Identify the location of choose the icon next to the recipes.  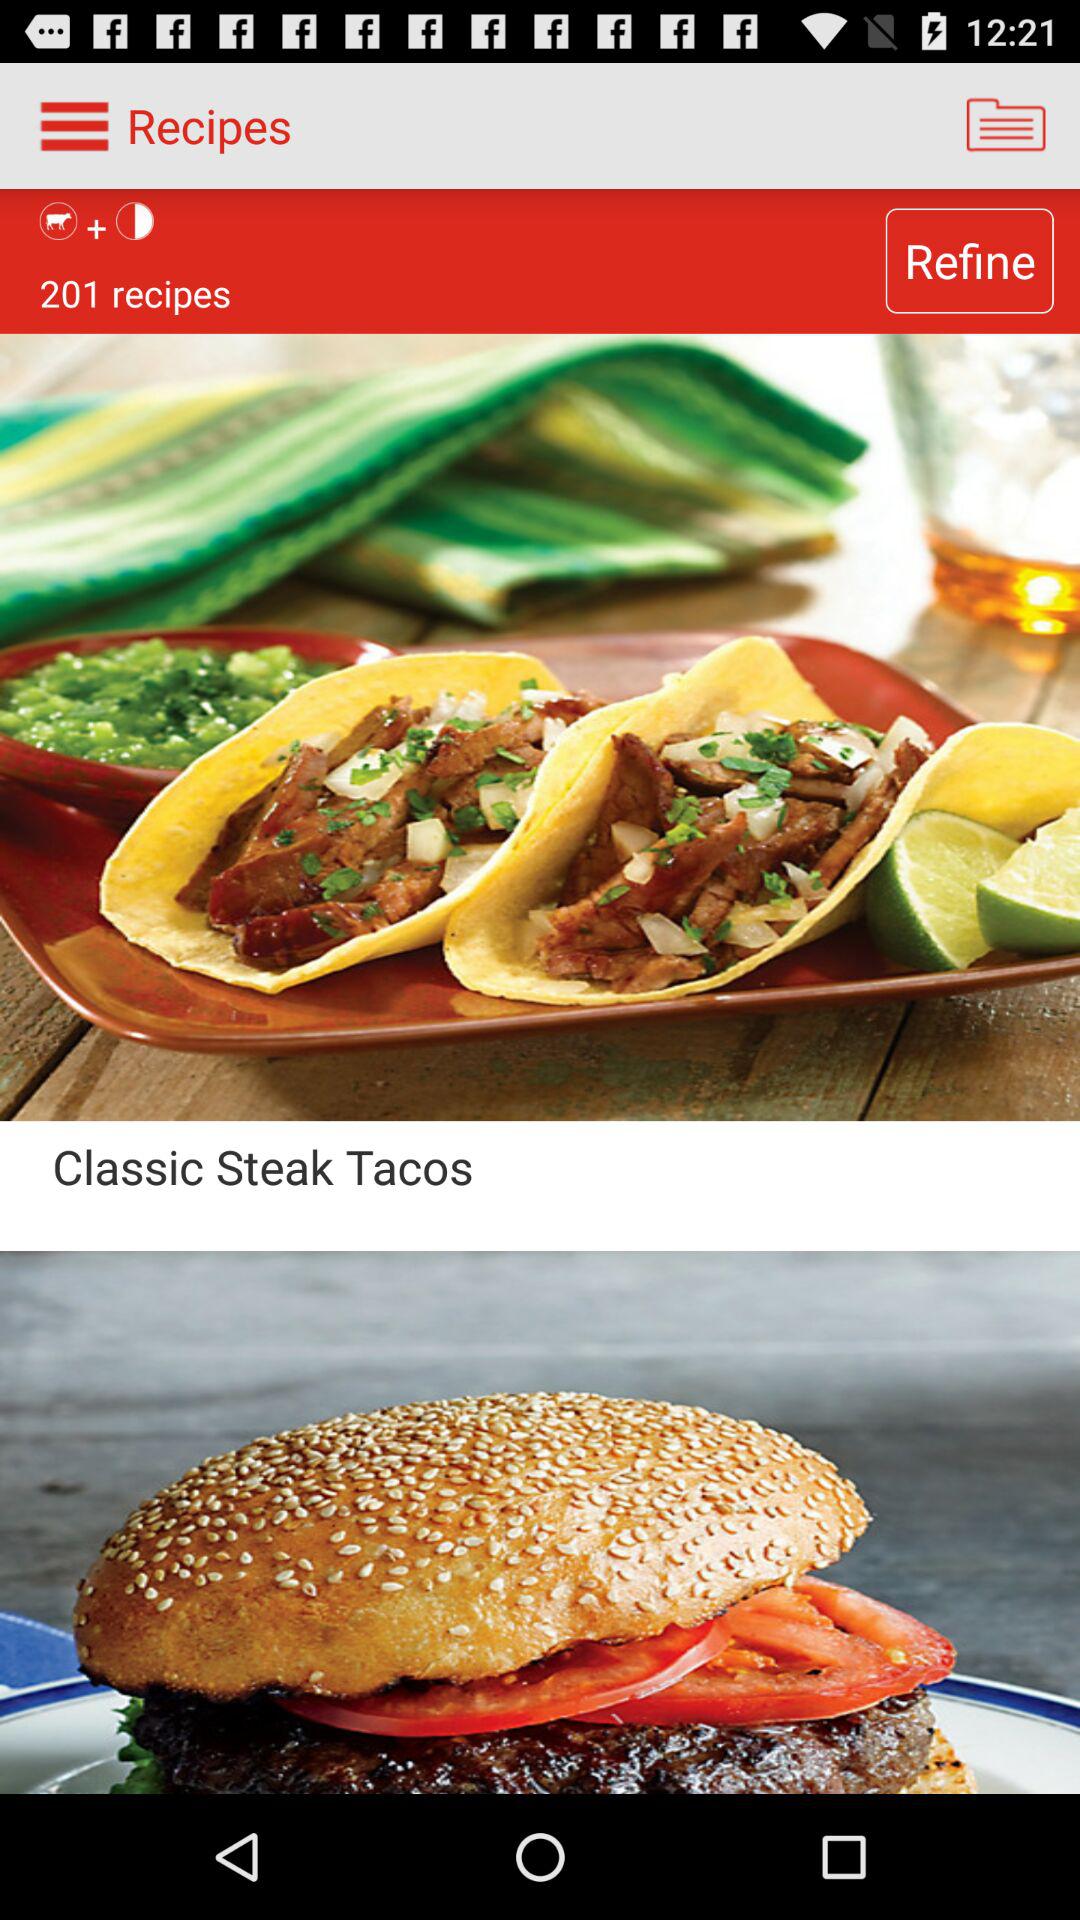
(1006, 126).